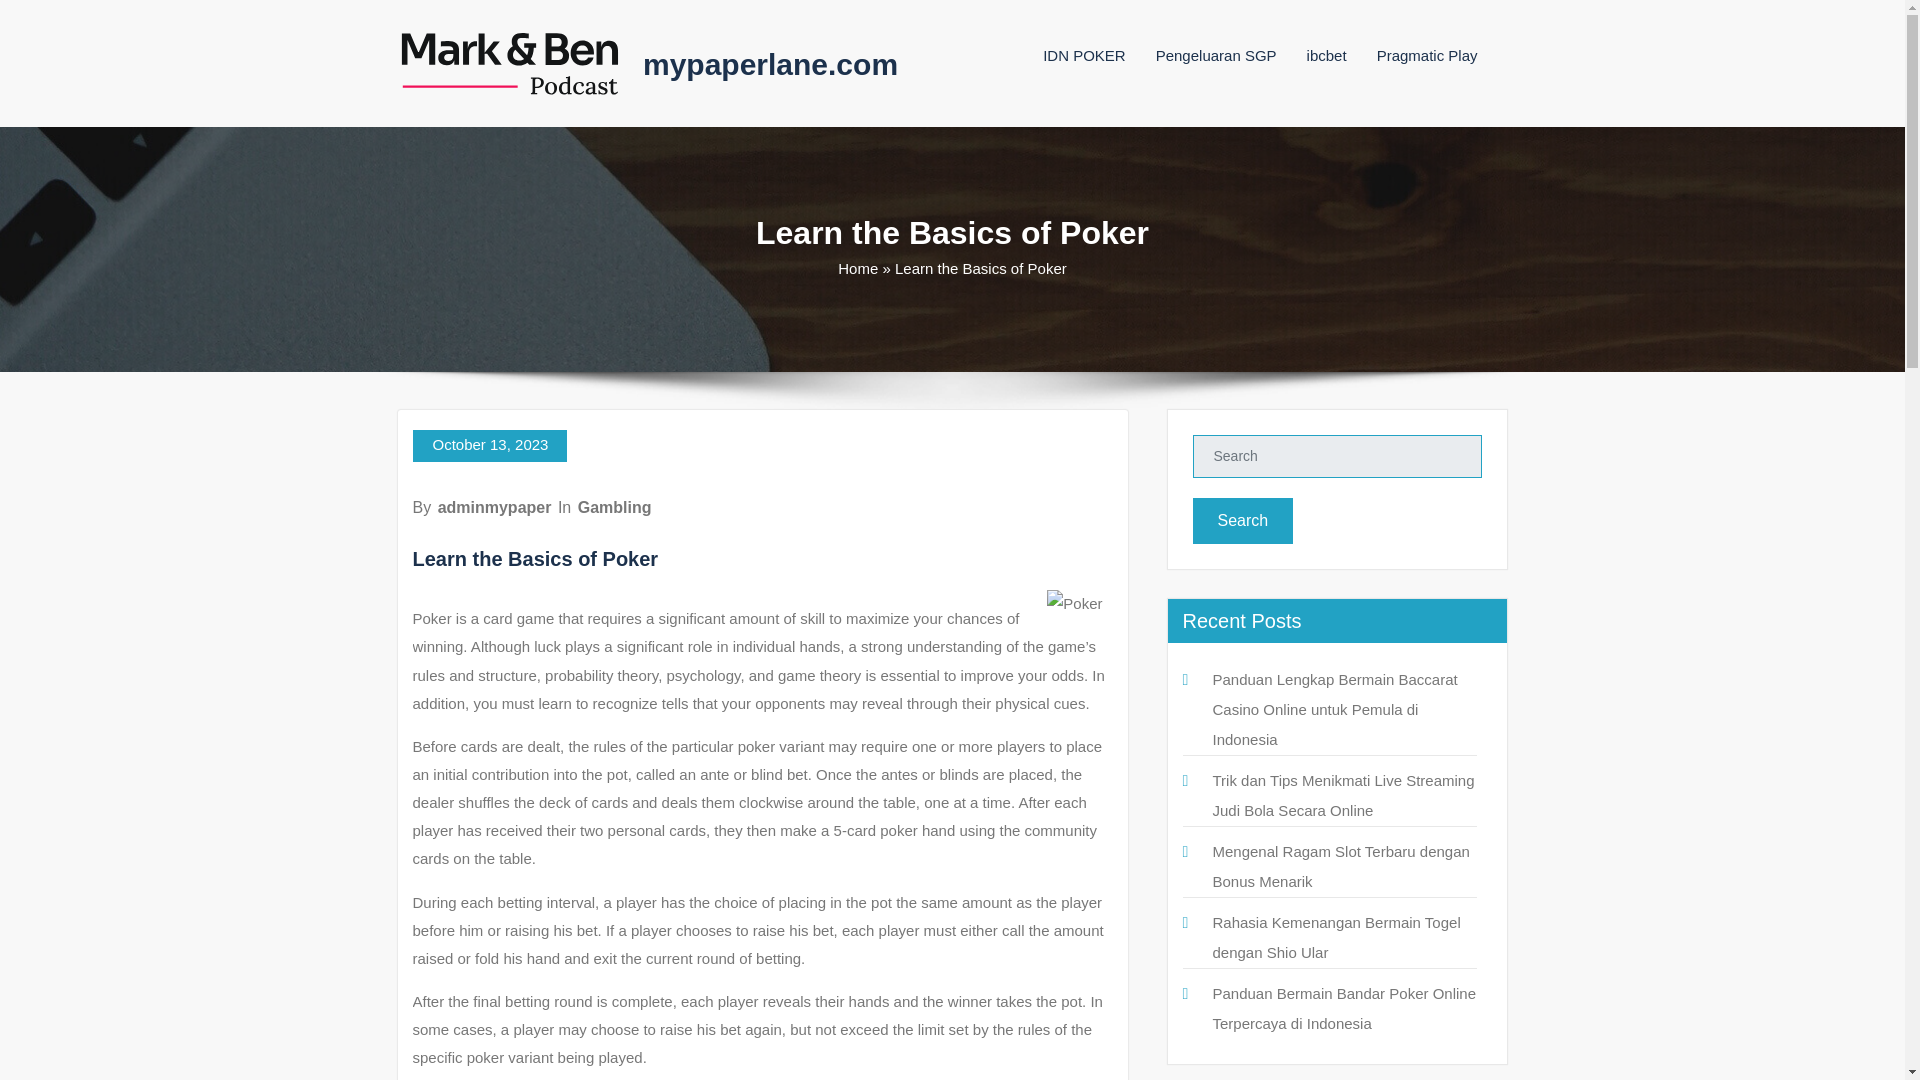 The image size is (1920, 1080). Describe the element at coordinates (1335, 937) in the screenshot. I see `Rahasia Kemenangan Bermain Togel dengan Shio Ular` at that location.